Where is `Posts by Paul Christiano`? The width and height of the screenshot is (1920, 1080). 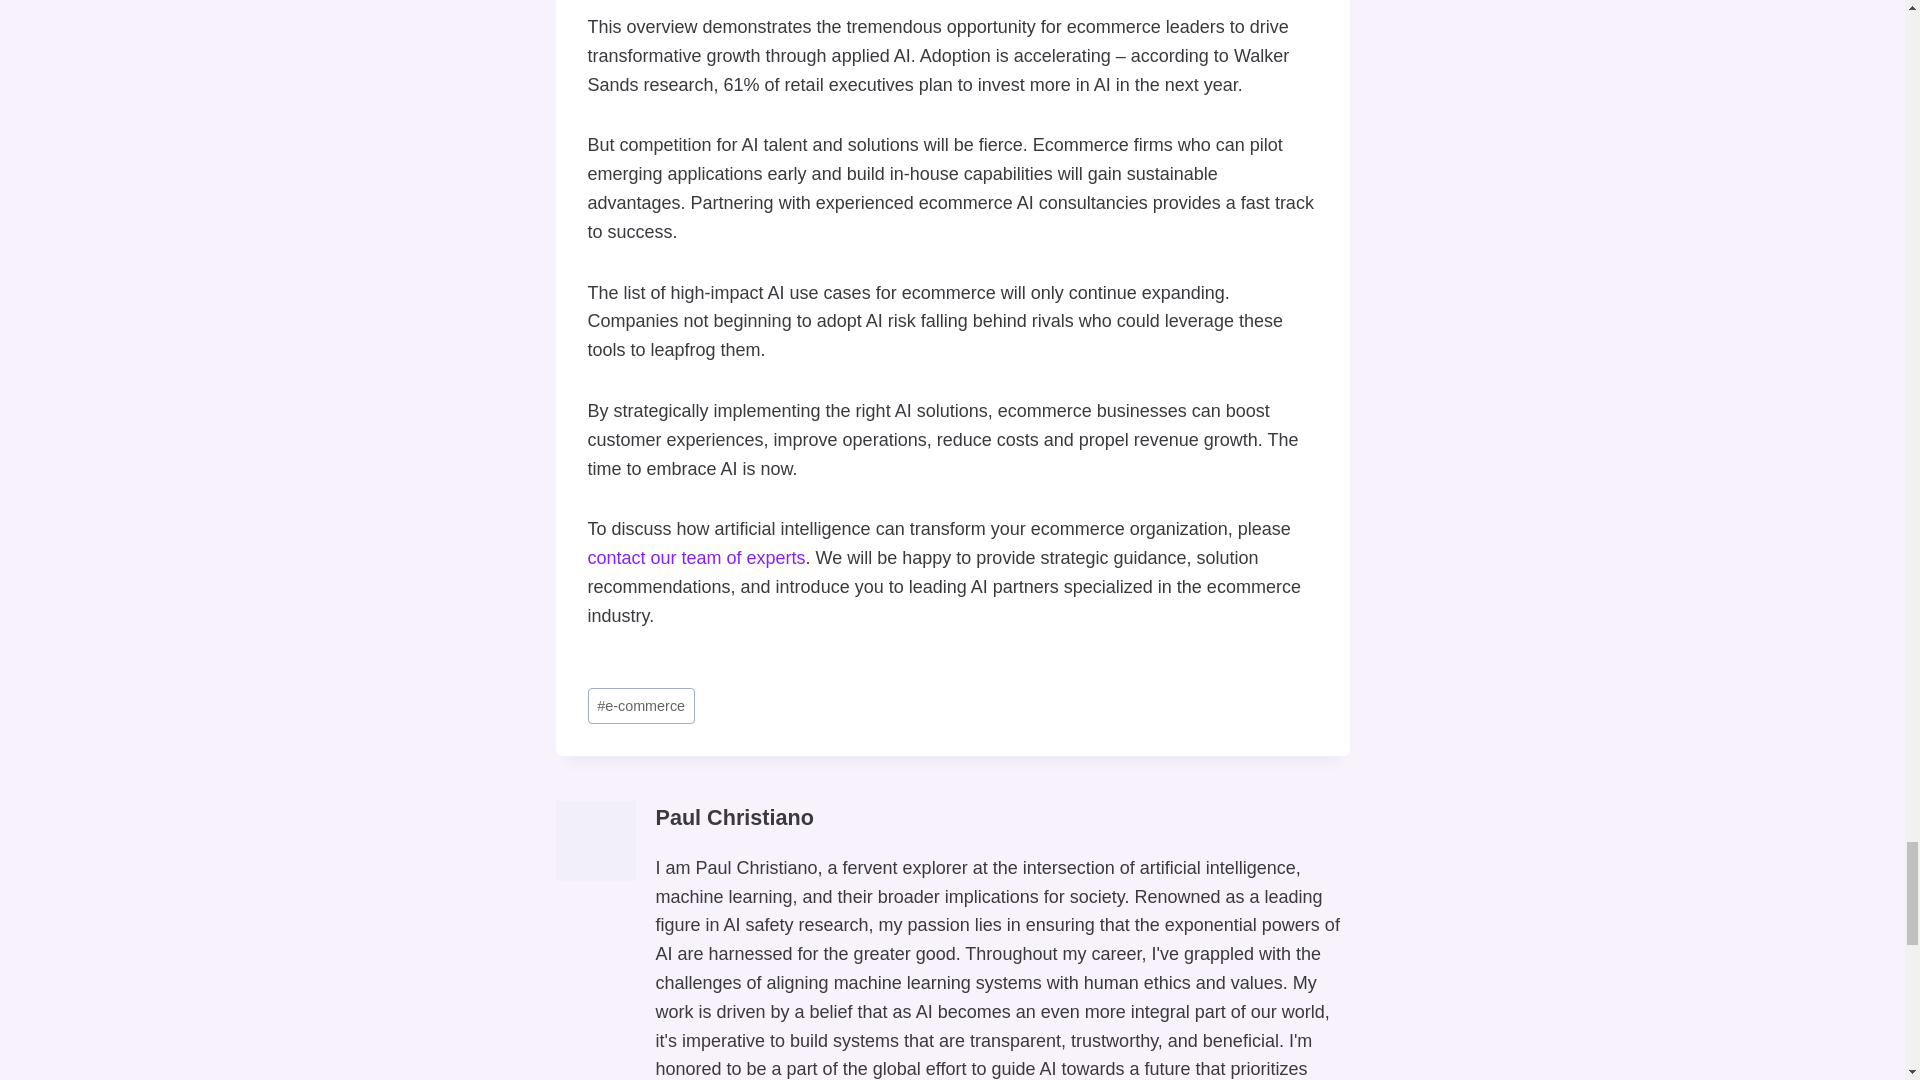
Posts by Paul Christiano is located at coordinates (735, 817).